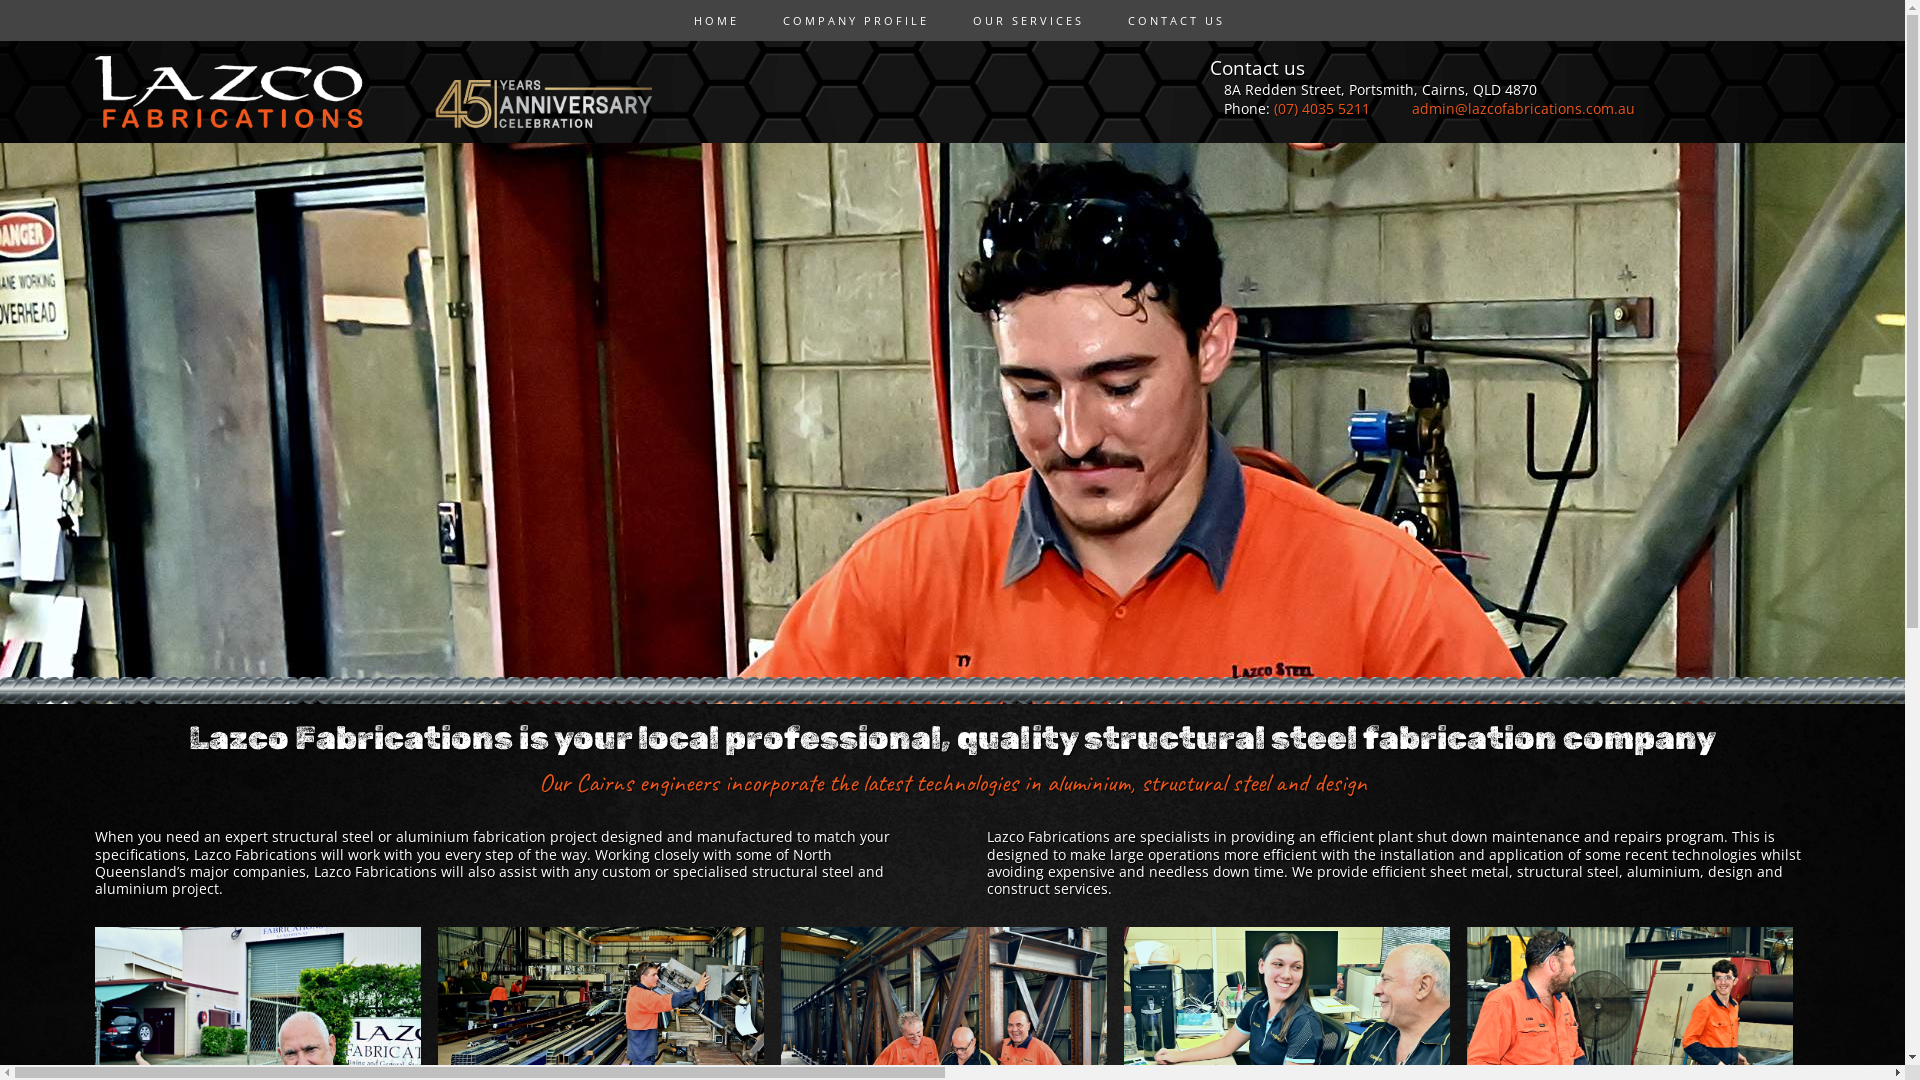 Image resolution: width=1920 pixels, height=1080 pixels. Describe the element at coordinates (1524, 108) in the screenshot. I see `admin@lazcofabrications.com.au` at that location.